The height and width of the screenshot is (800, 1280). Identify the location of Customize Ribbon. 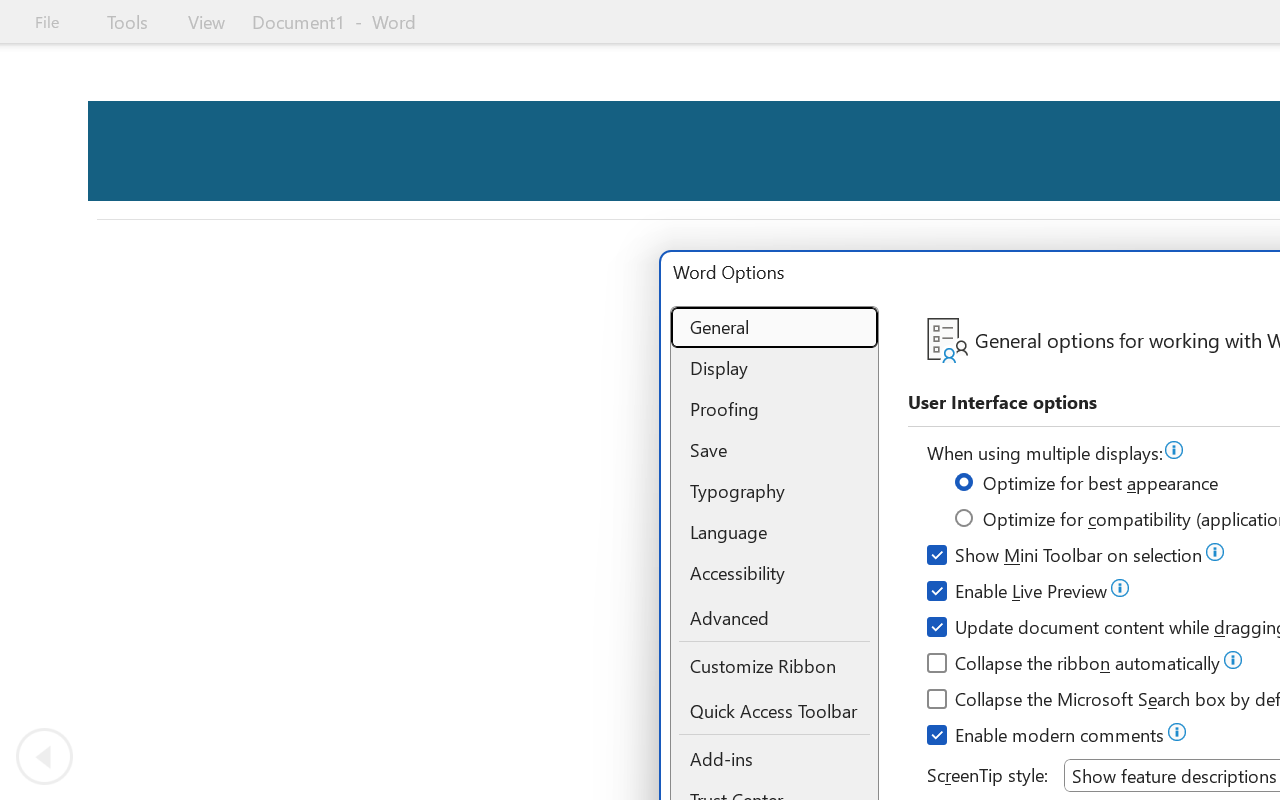
(774, 666).